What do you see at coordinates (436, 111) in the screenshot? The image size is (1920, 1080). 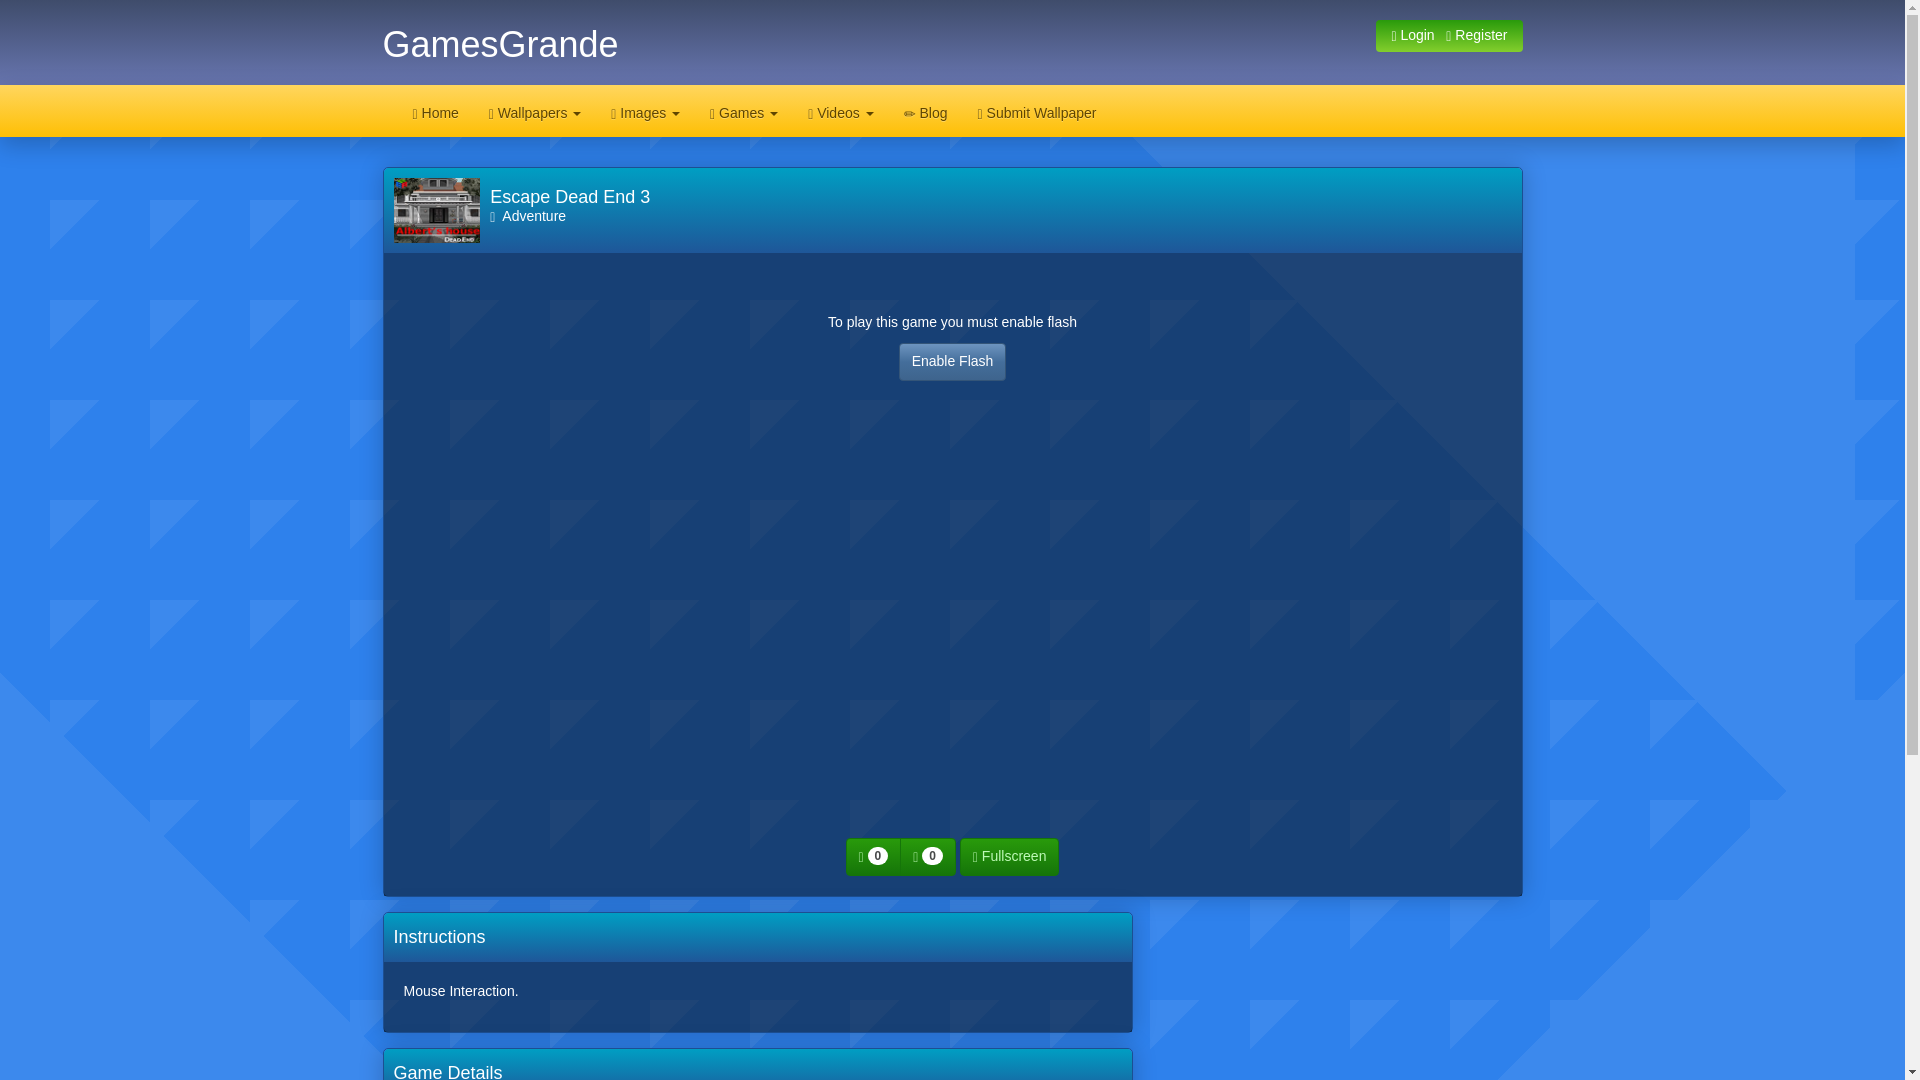 I see `Home` at bounding box center [436, 111].